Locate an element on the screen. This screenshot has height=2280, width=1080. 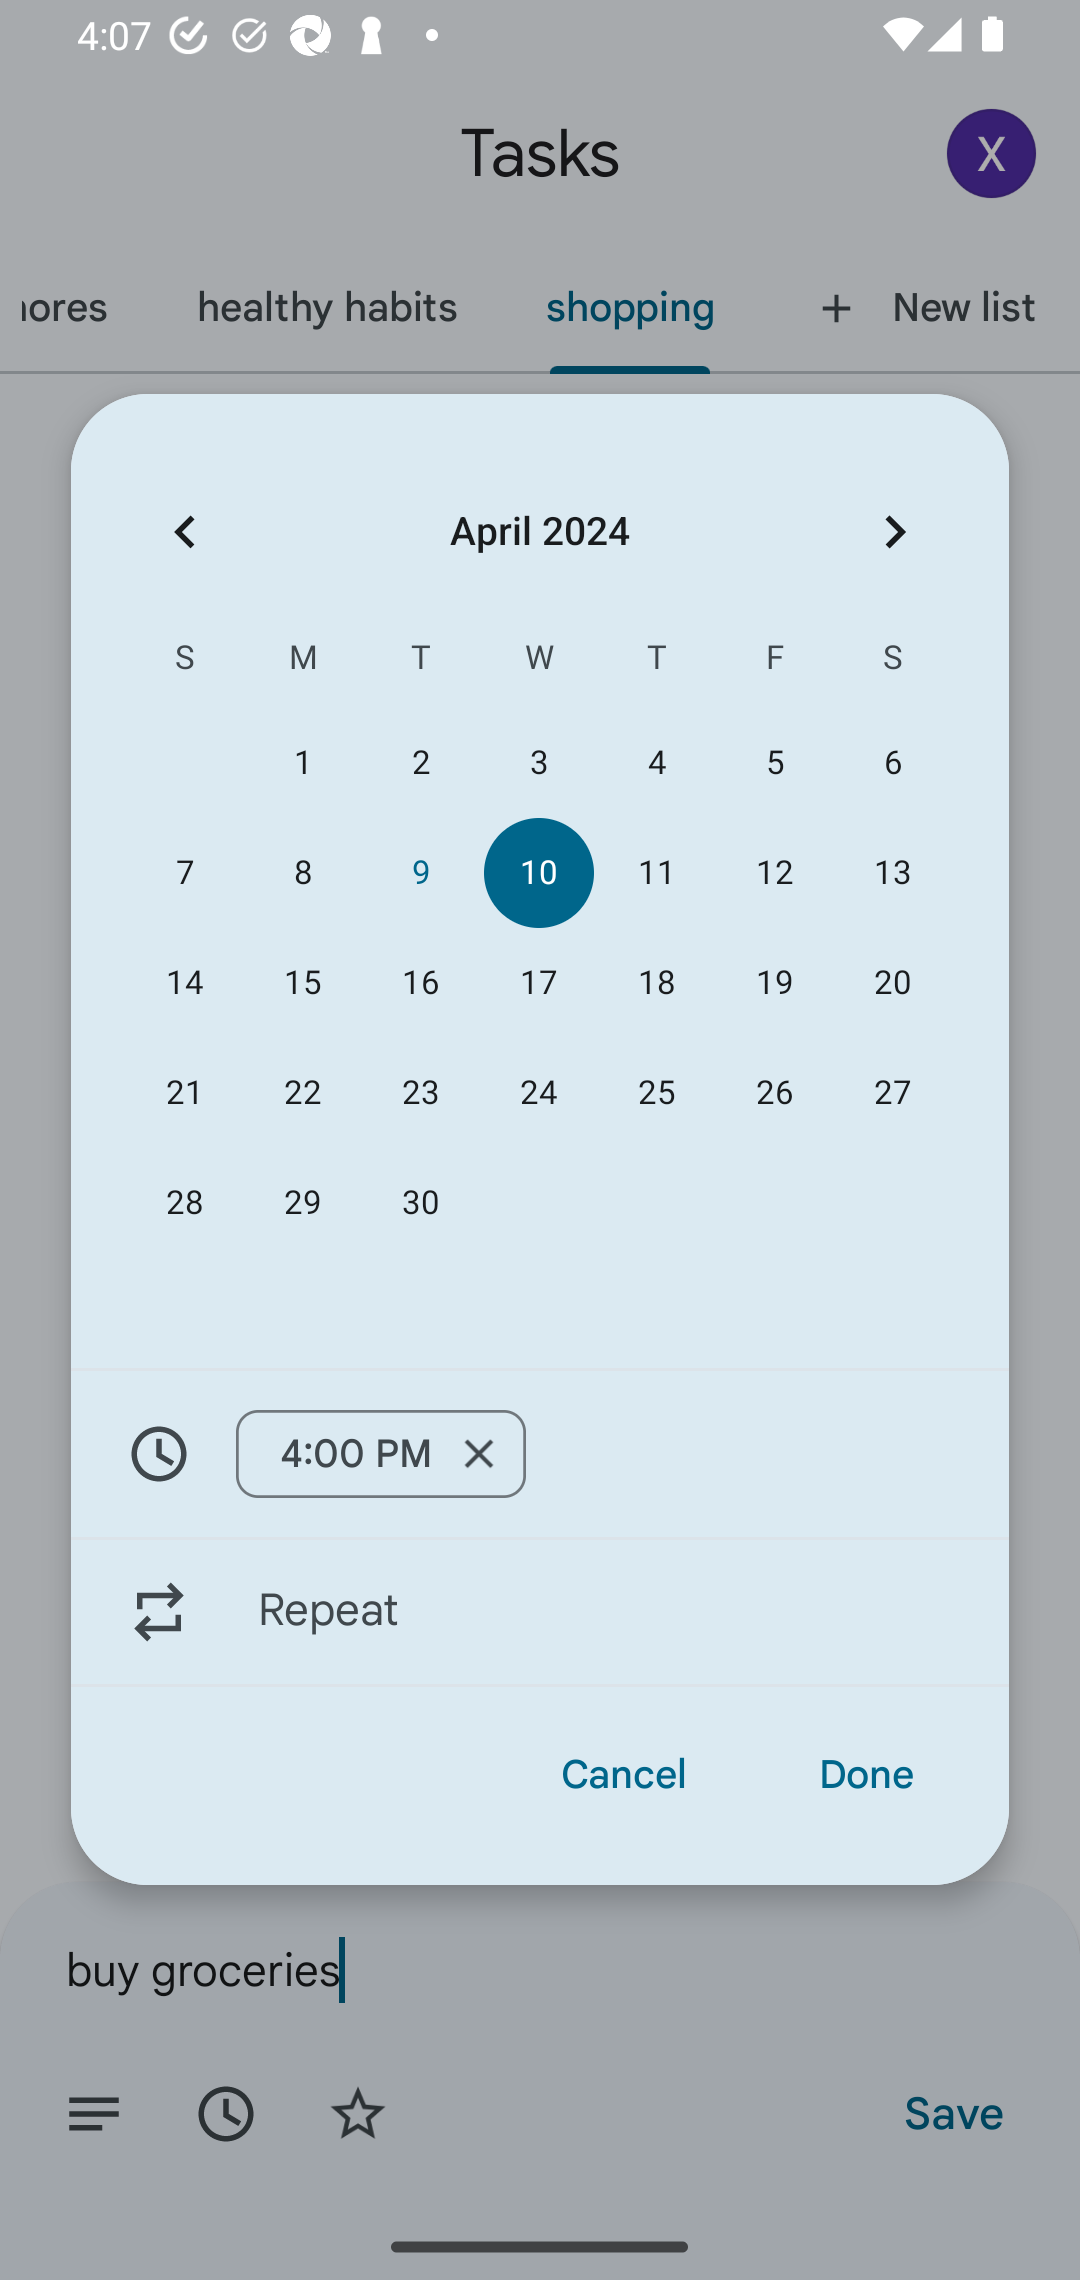
29 29 April 2024 is located at coordinates (302, 1204).